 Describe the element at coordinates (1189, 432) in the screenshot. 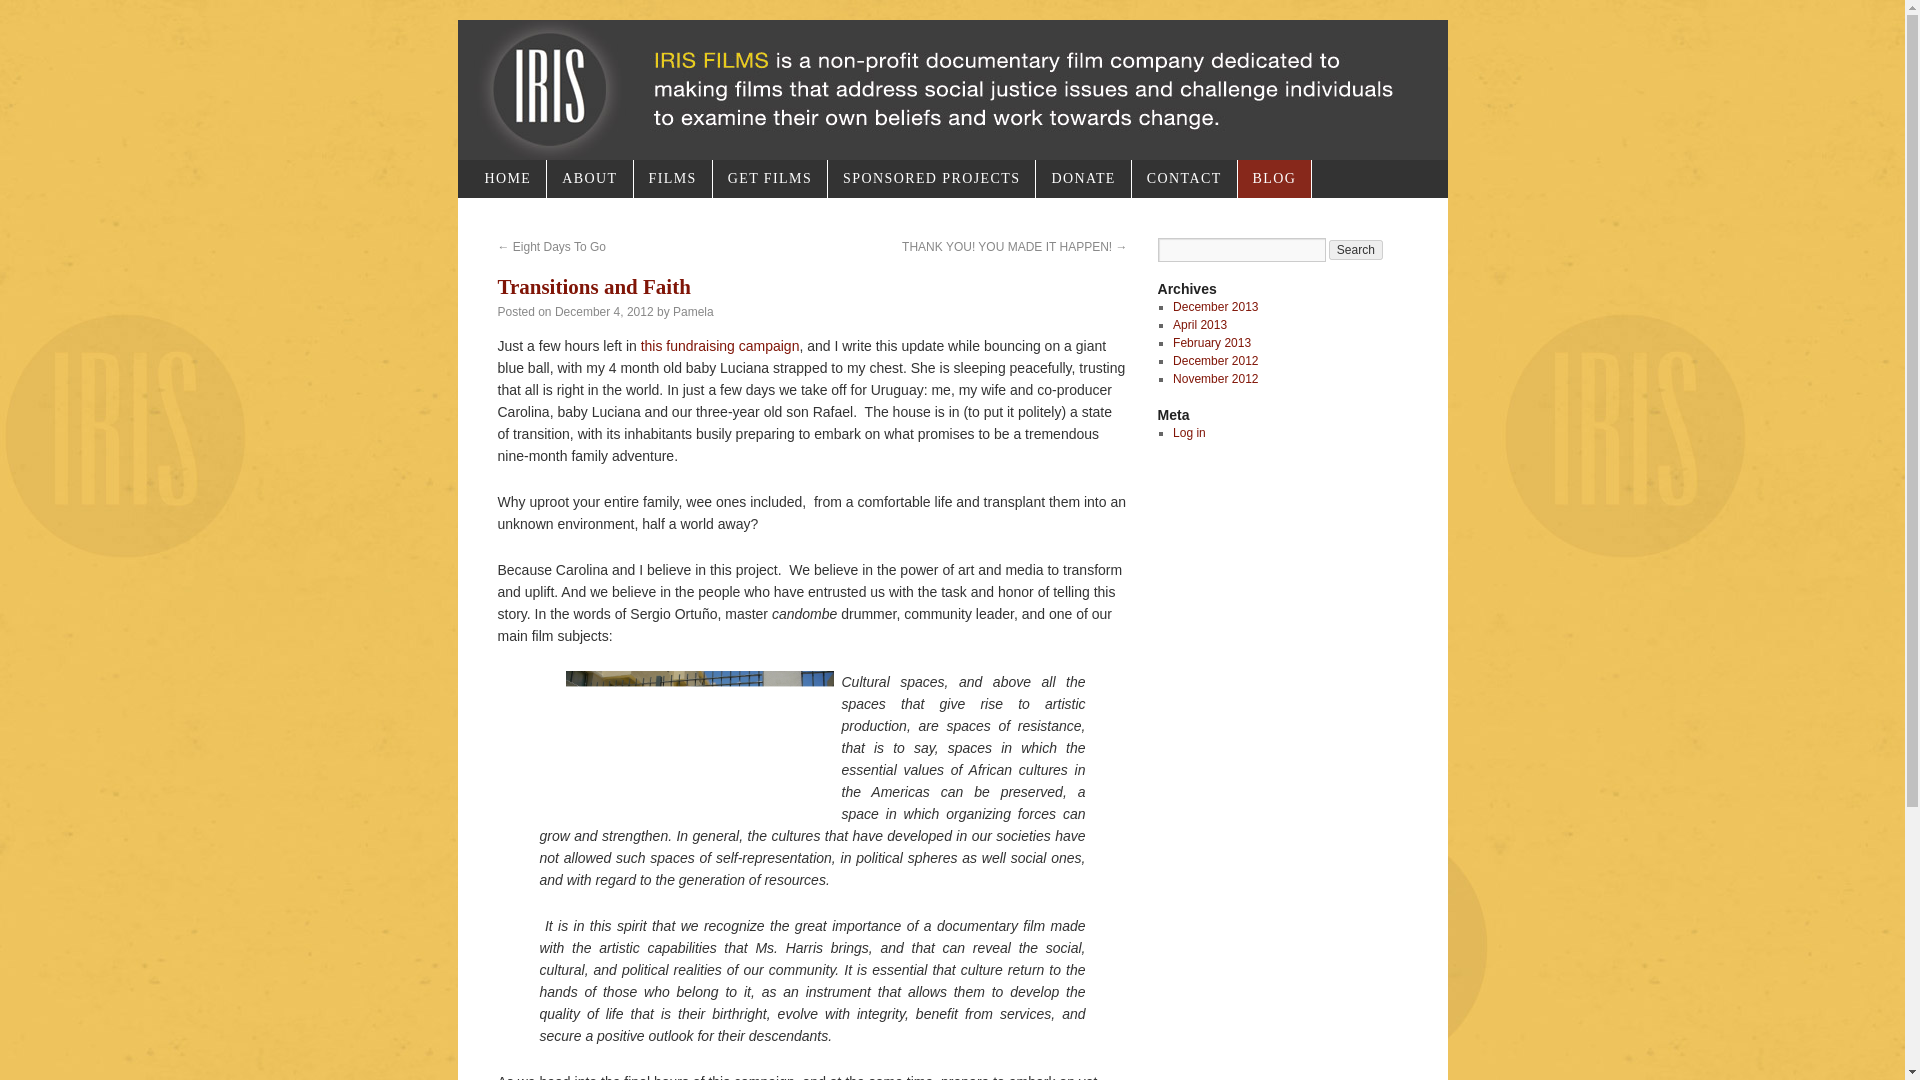

I see `Log in` at that location.